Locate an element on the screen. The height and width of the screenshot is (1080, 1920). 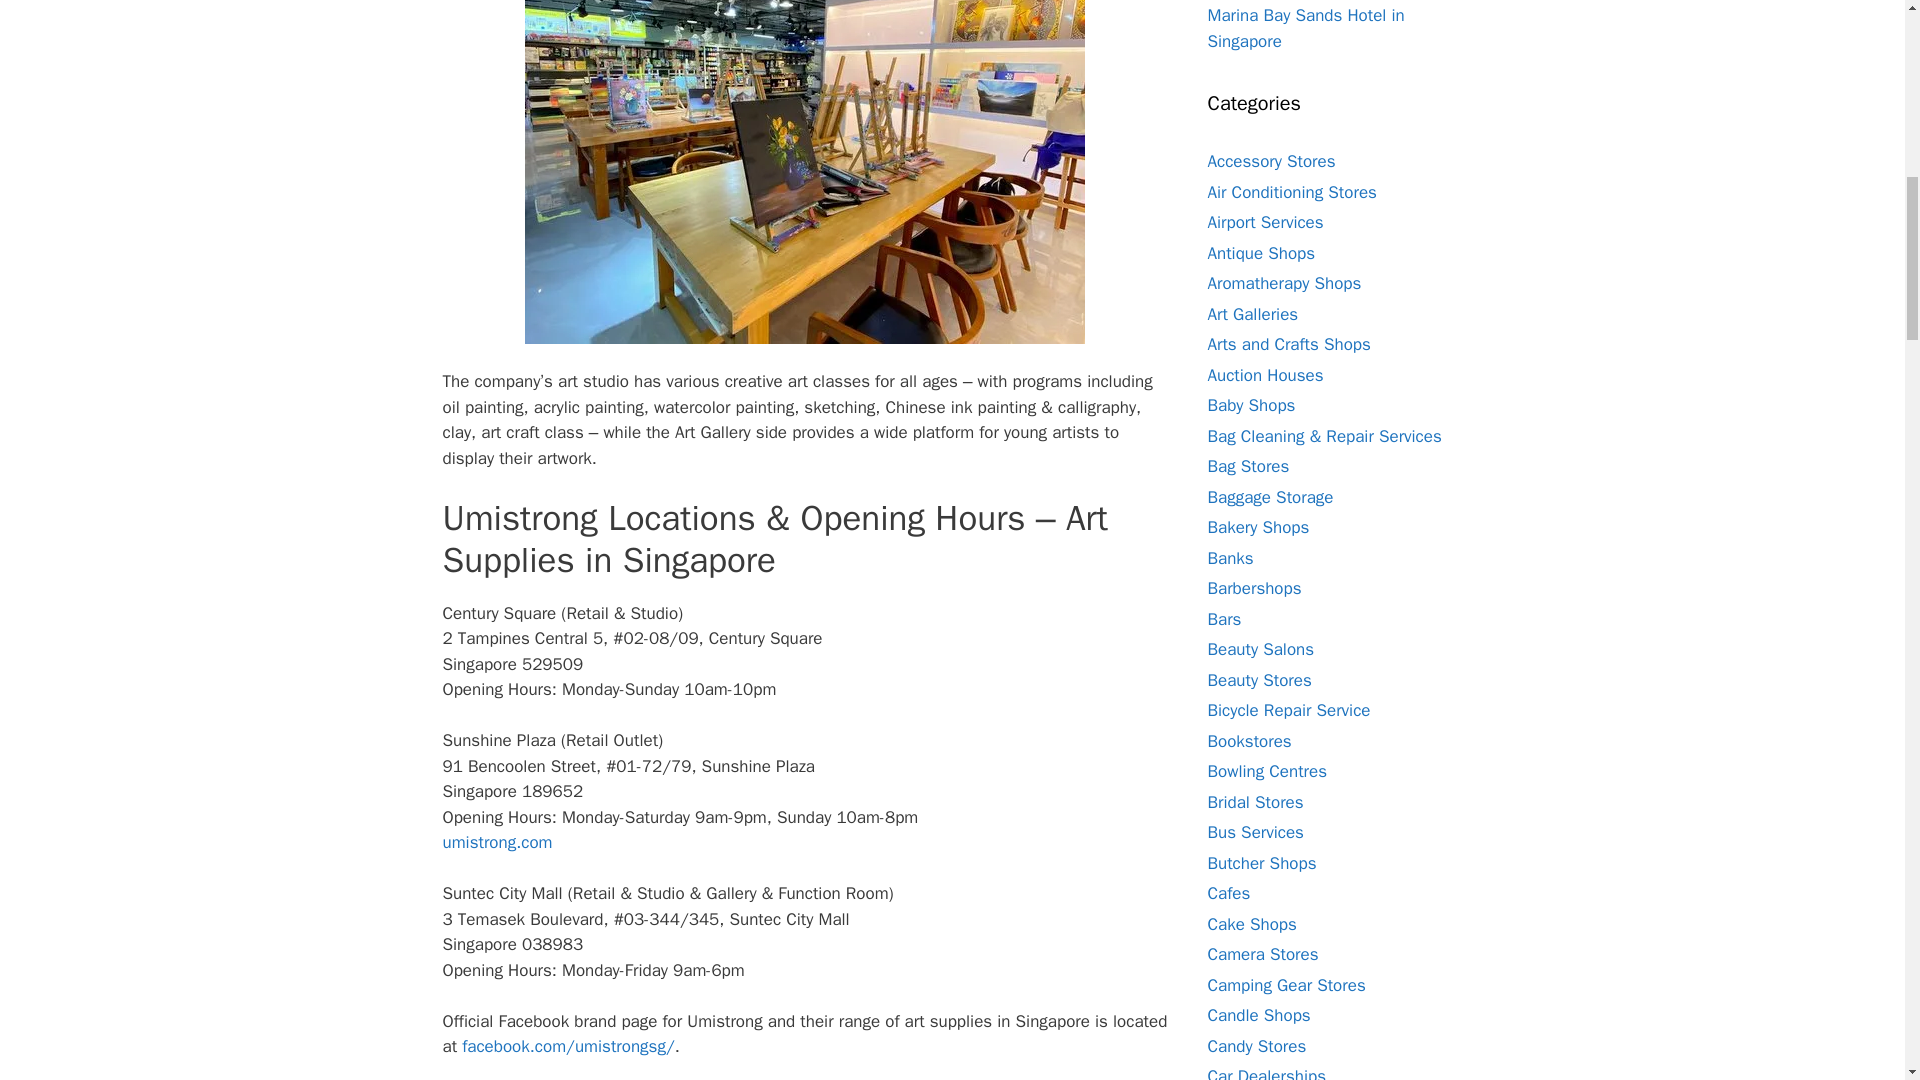
Air Conditioning Stores is located at coordinates (1292, 192).